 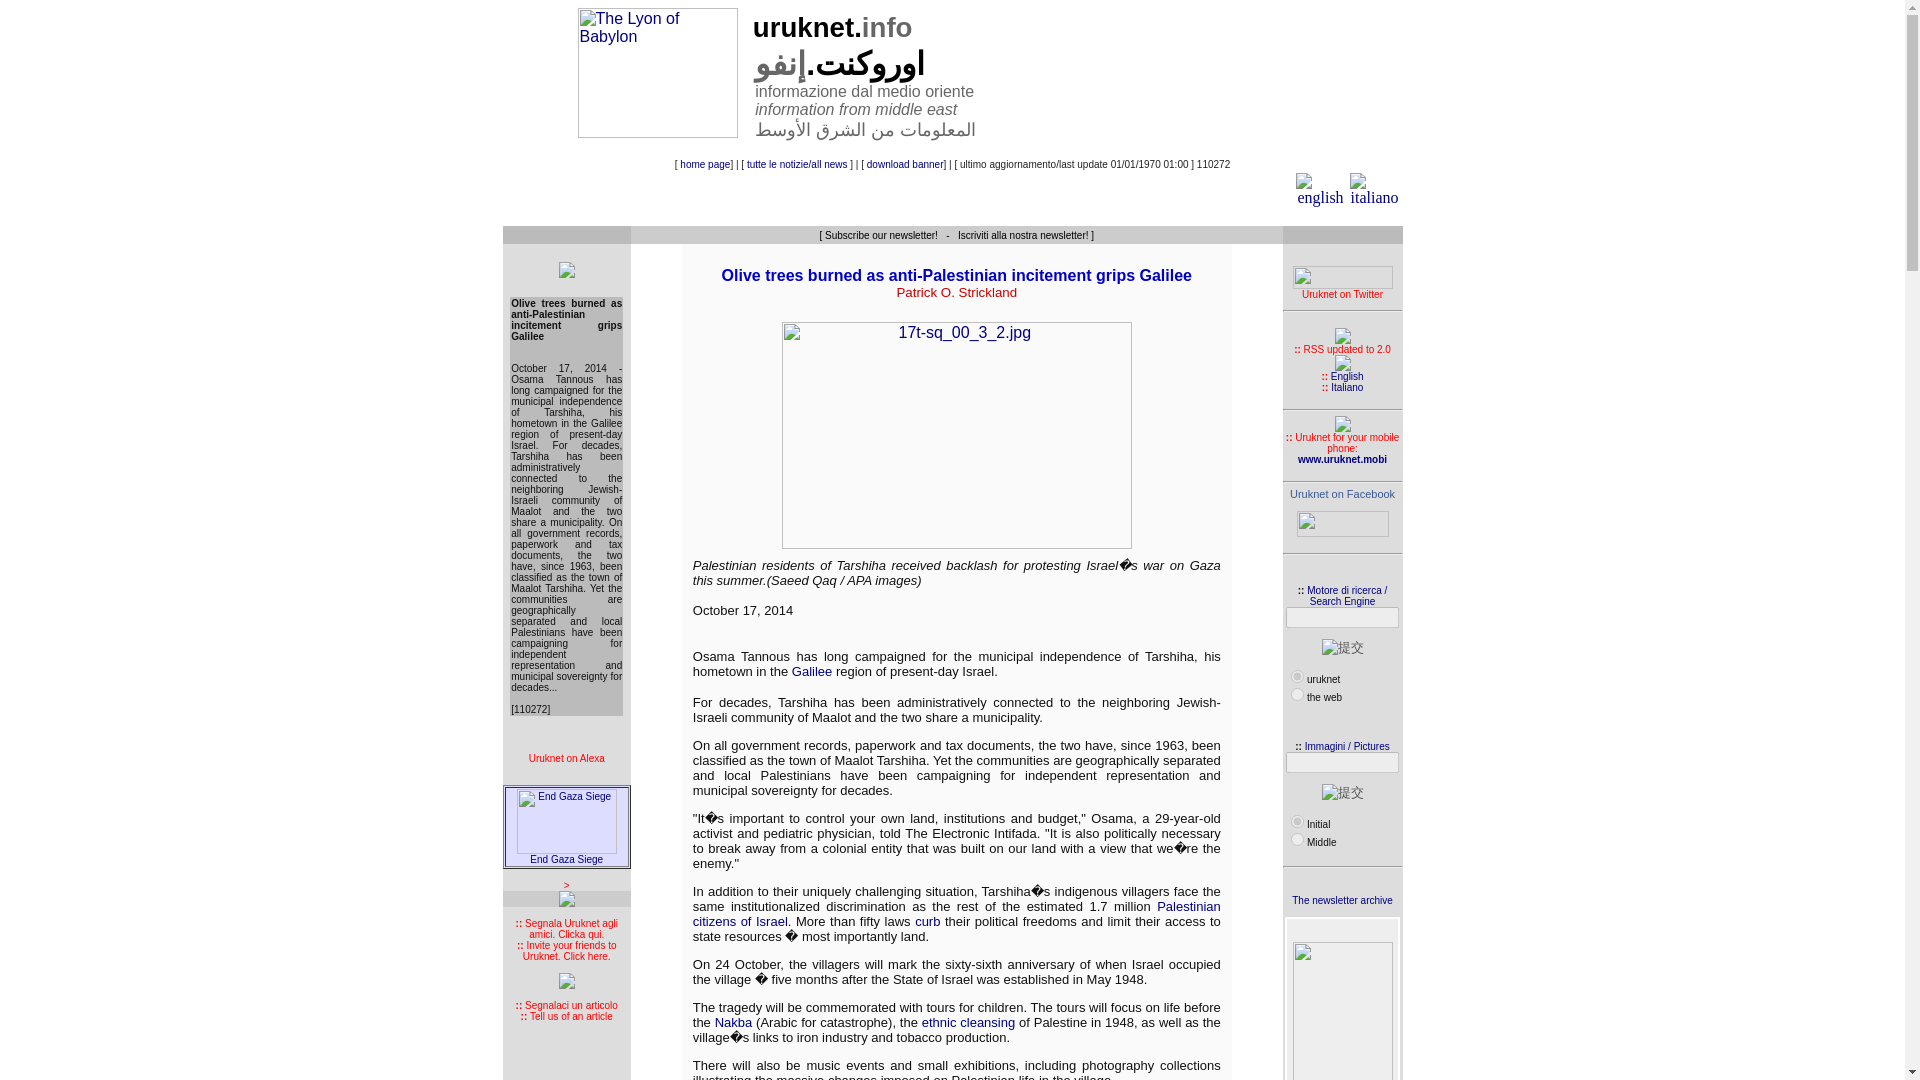 What do you see at coordinates (928, 920) in the screenshot?
I see `curb` at bounding box center [928, 920].